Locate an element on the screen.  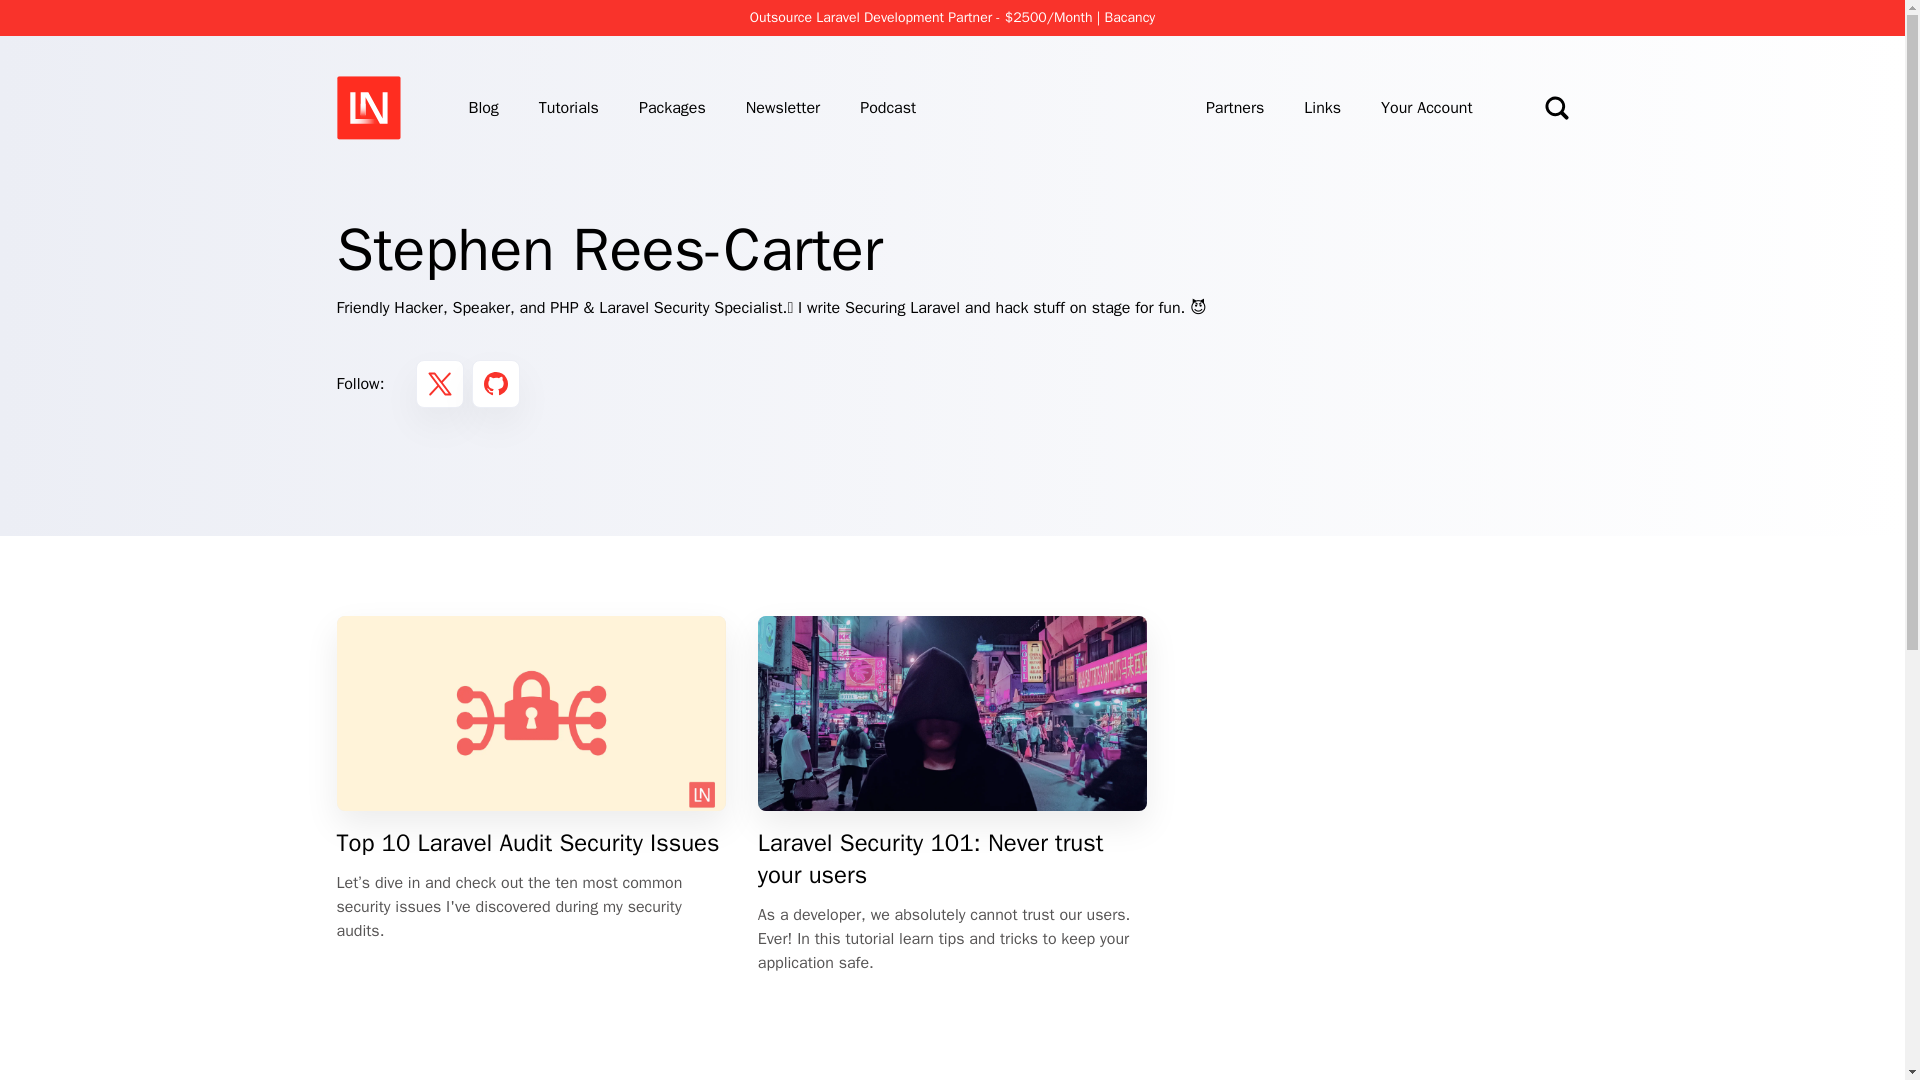
Your Account is located at coordinates (1426, 108).